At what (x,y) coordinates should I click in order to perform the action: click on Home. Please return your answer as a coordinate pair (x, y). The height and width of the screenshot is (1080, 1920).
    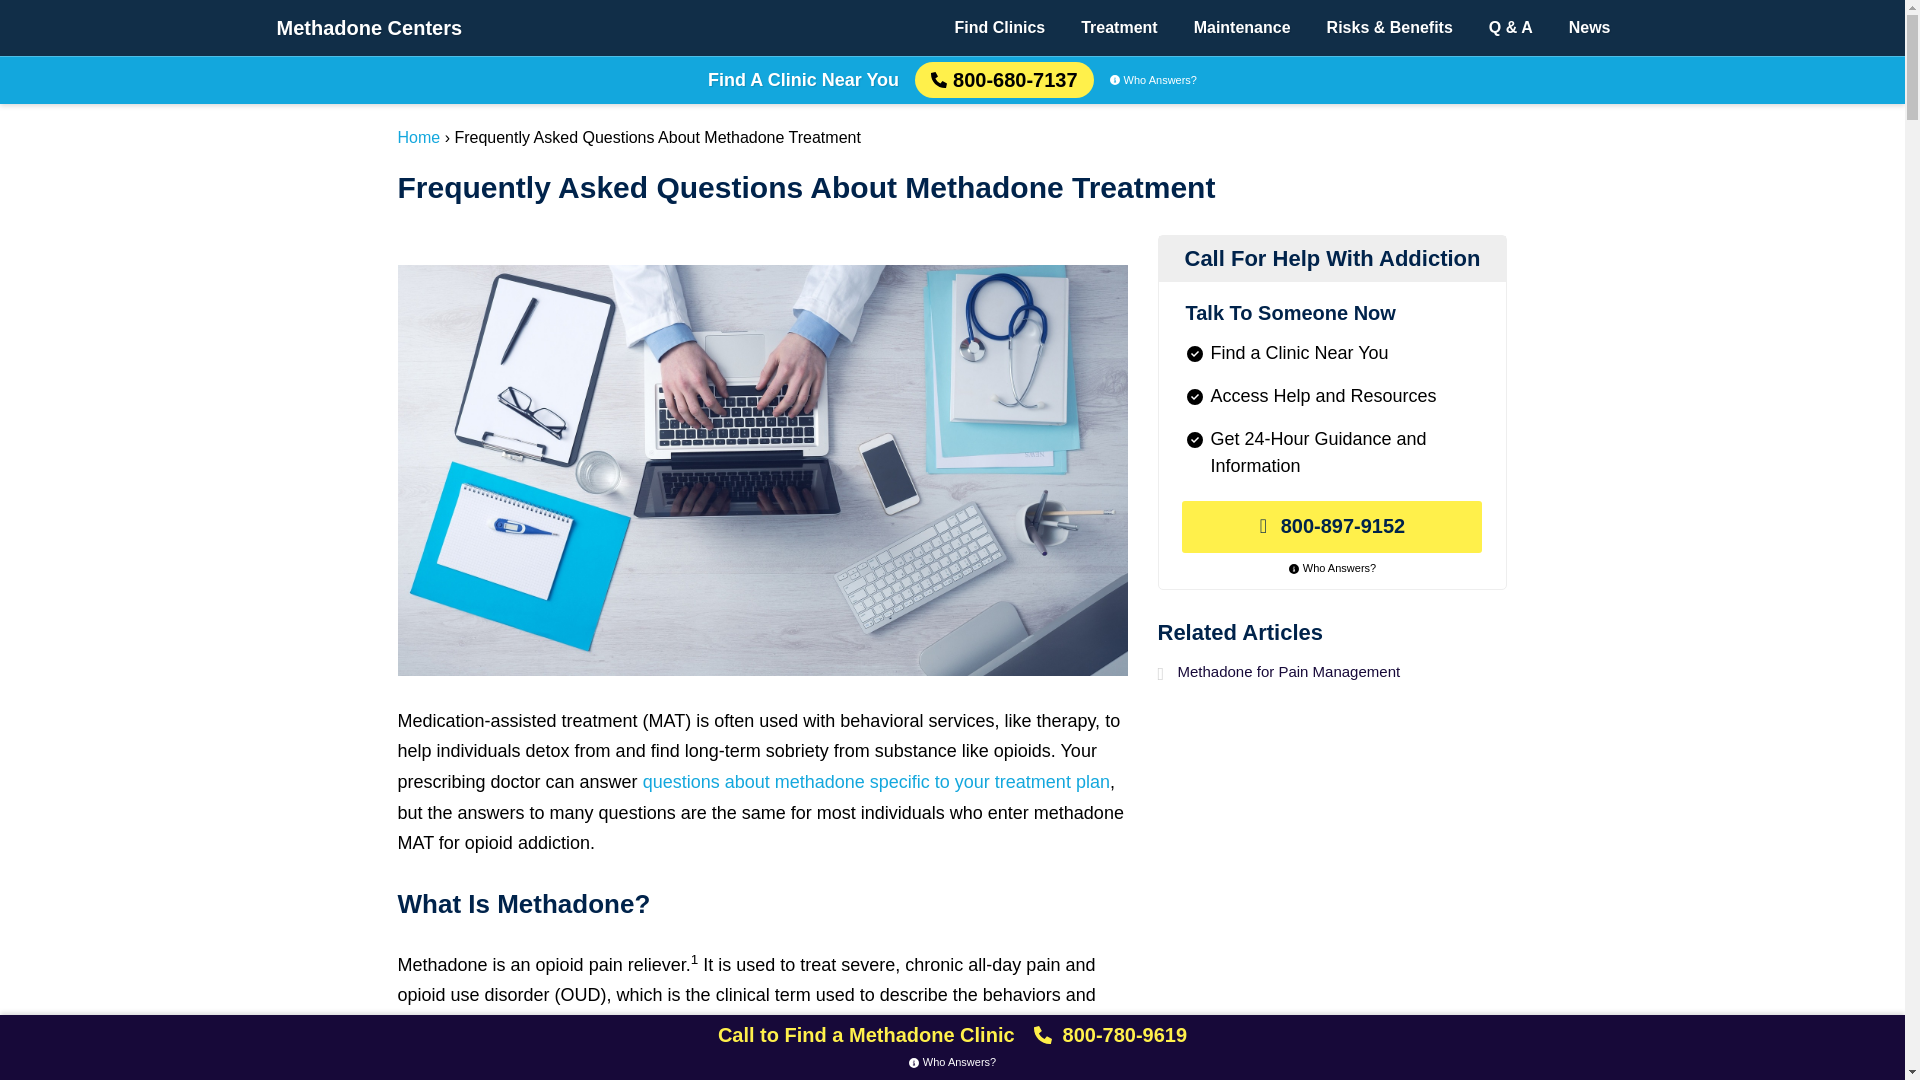
    Looking at the image, I should click on (419, 136).